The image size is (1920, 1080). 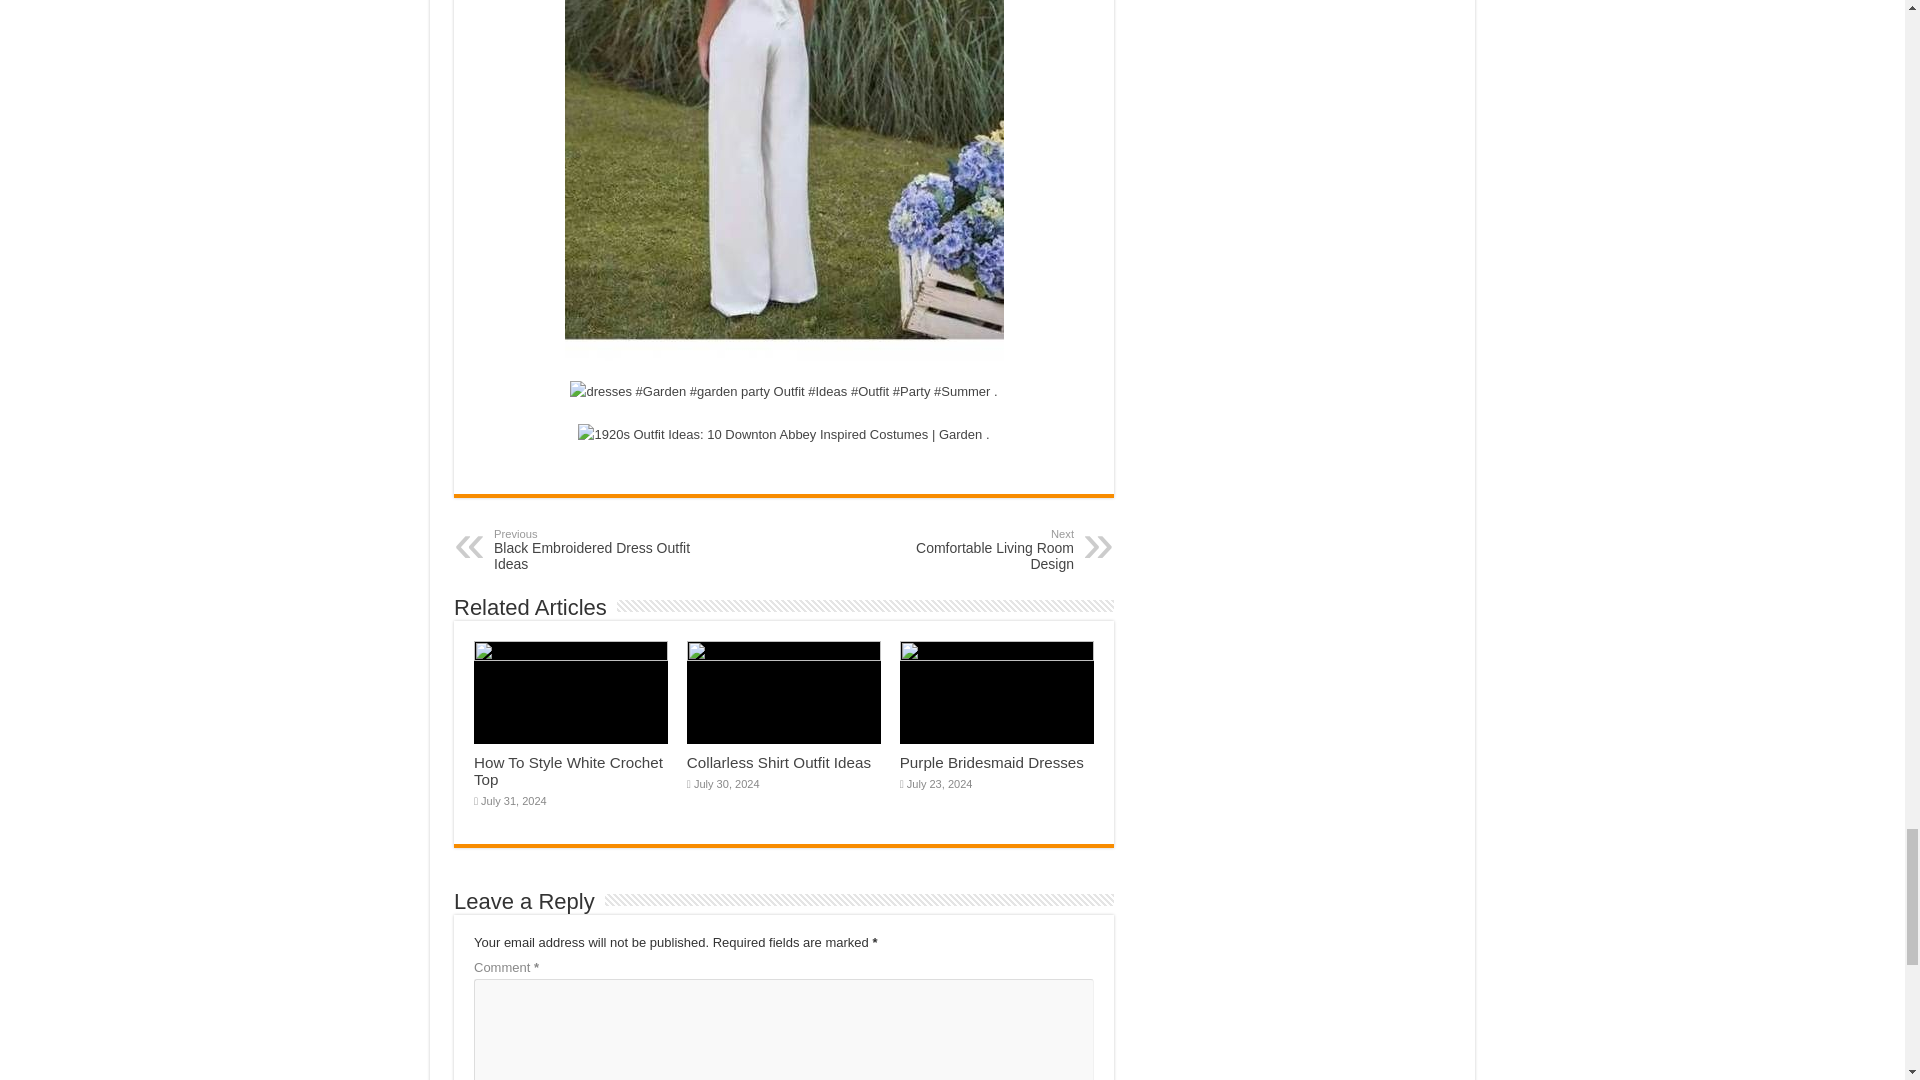 I want to click on How To Style White Crochet Top, so click(x=568, y=770).